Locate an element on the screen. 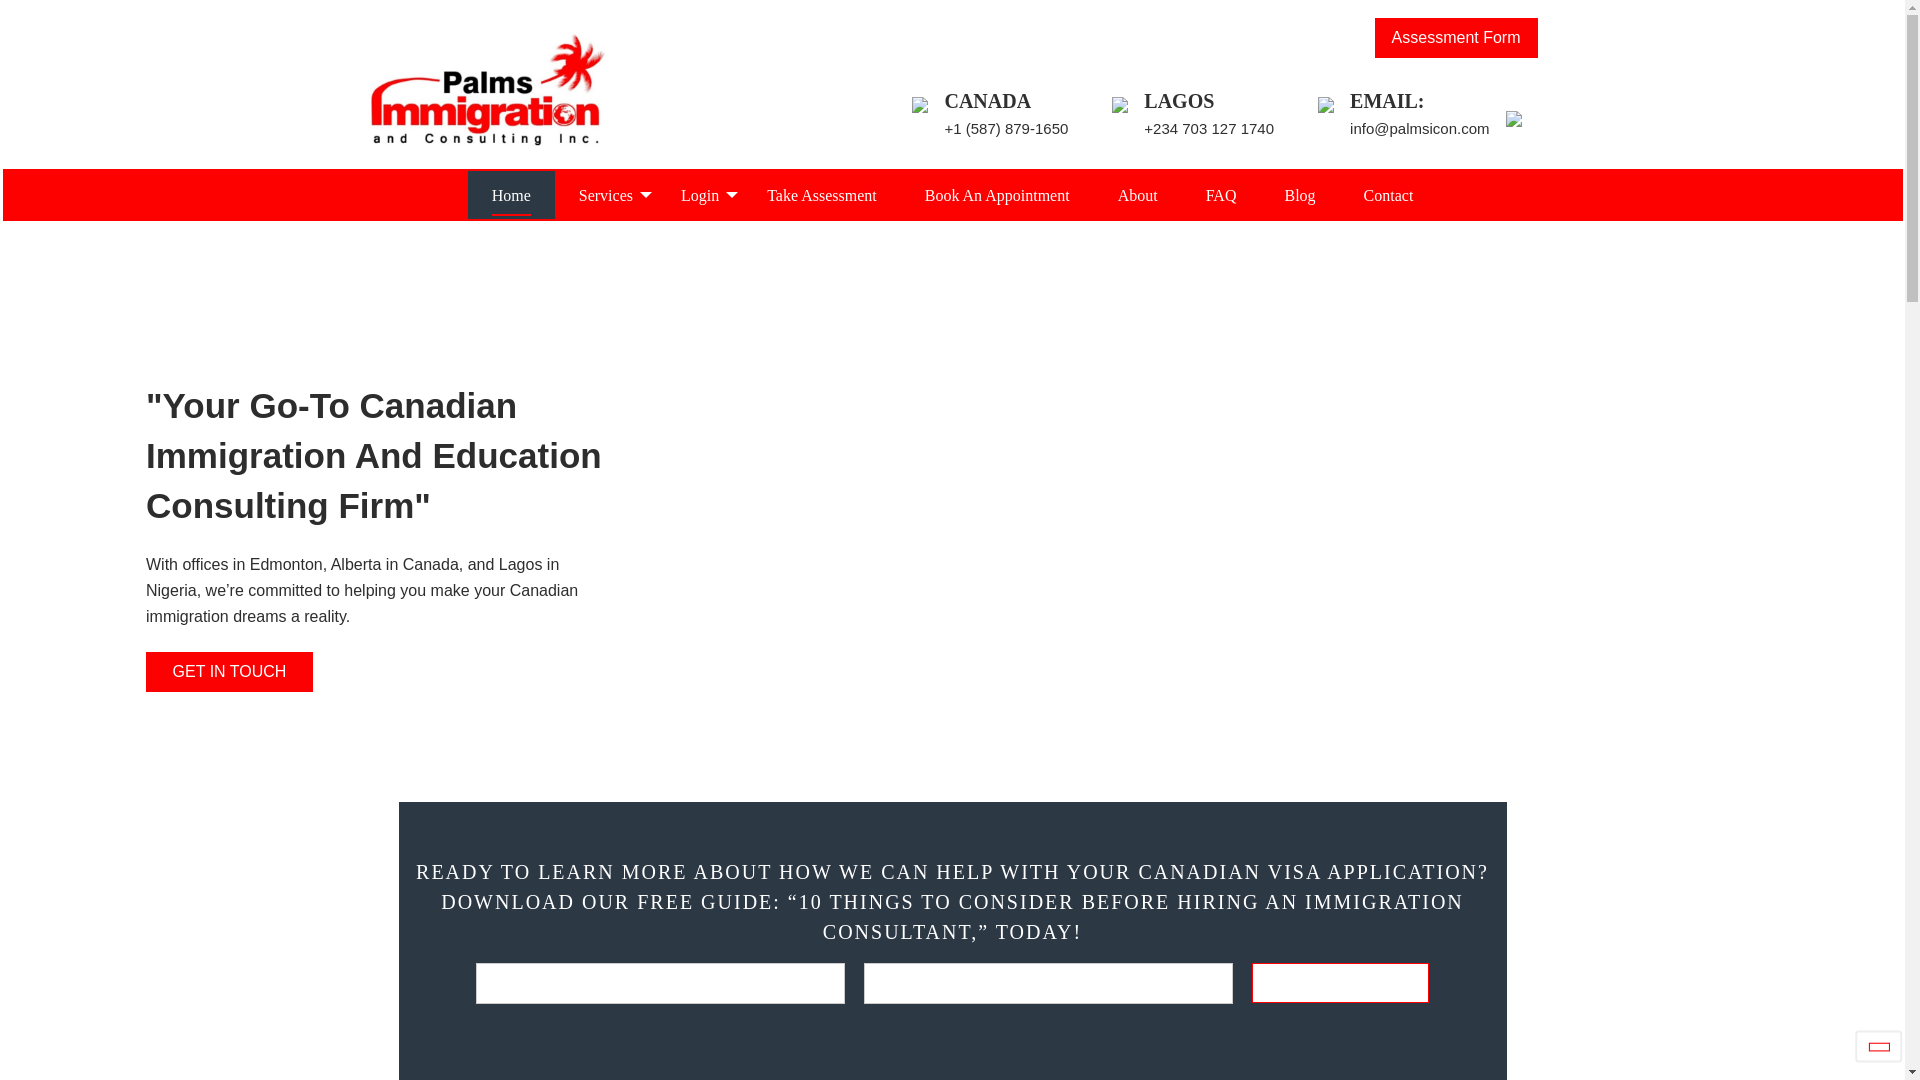  Home is located at coordinates (511, 194).